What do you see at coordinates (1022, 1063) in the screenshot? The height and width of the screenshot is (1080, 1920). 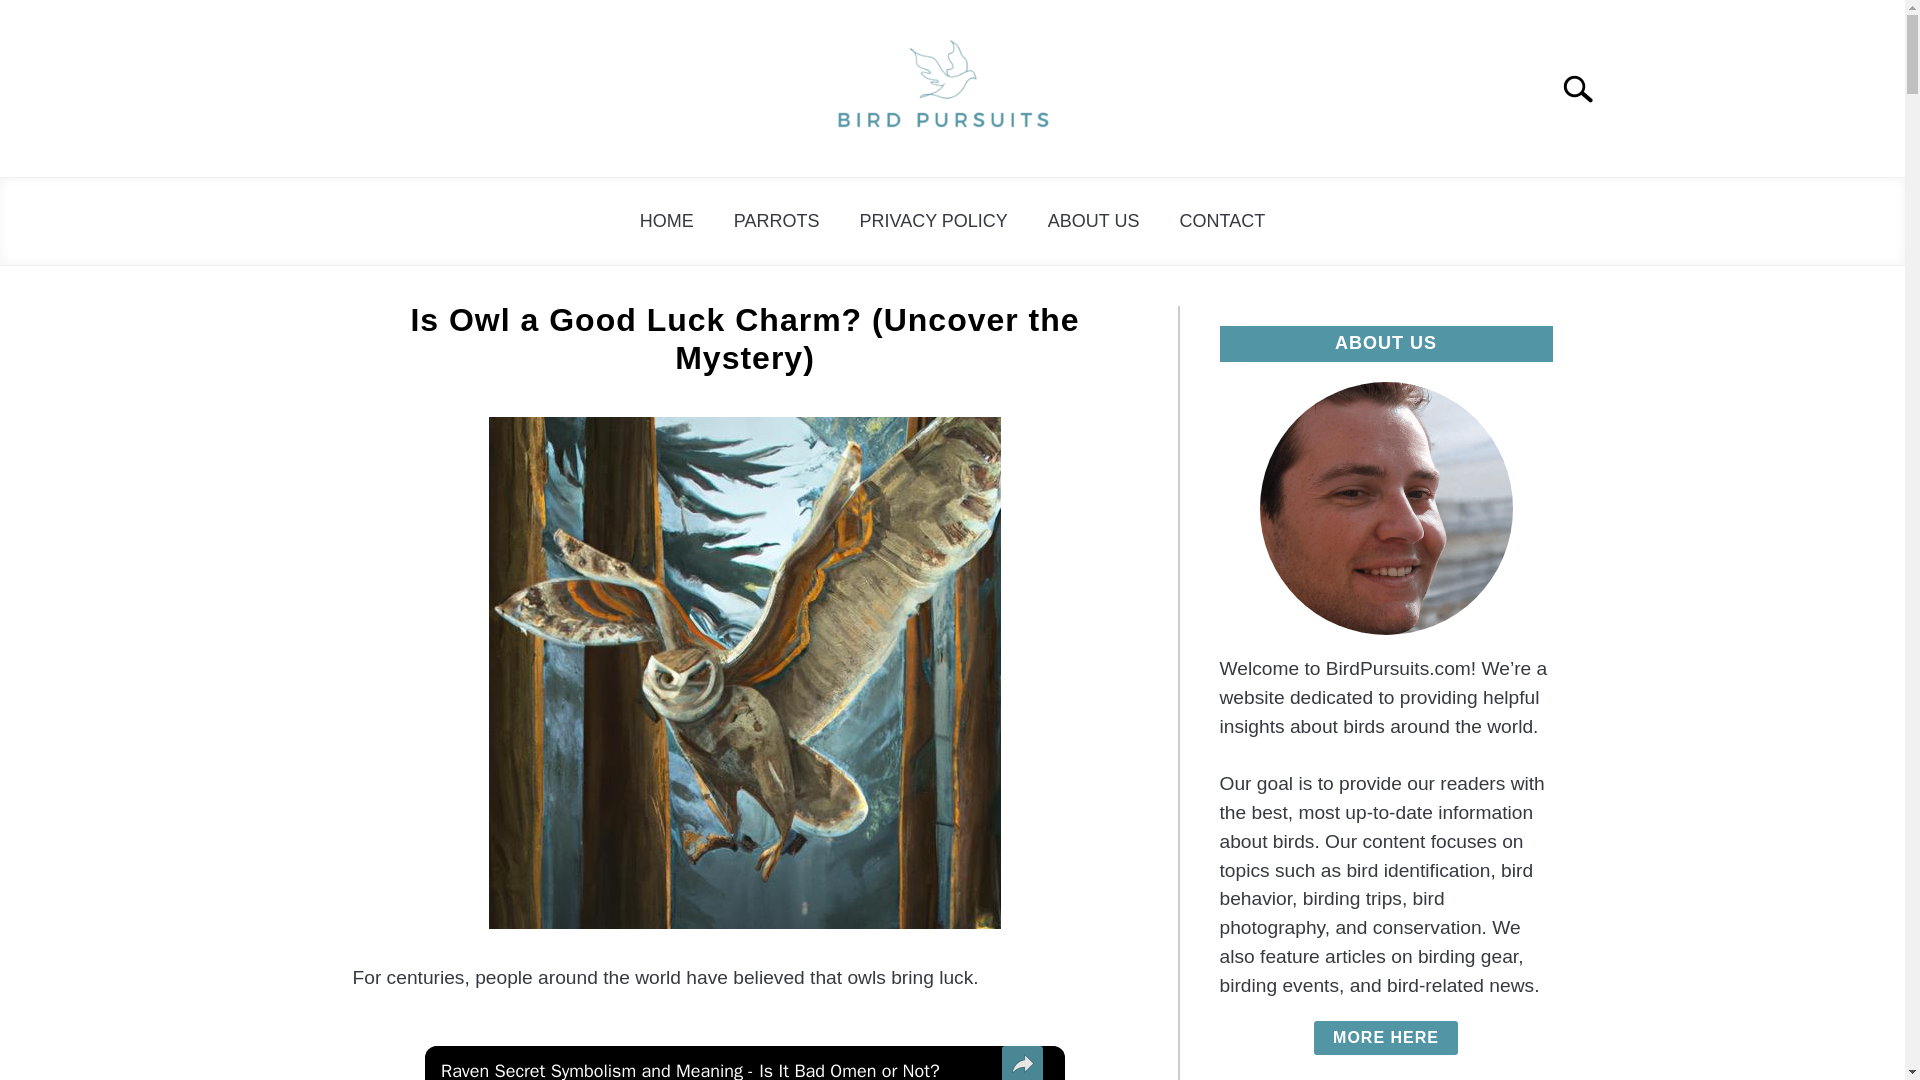 I see `Share` at bounding box center [1022, 1063].